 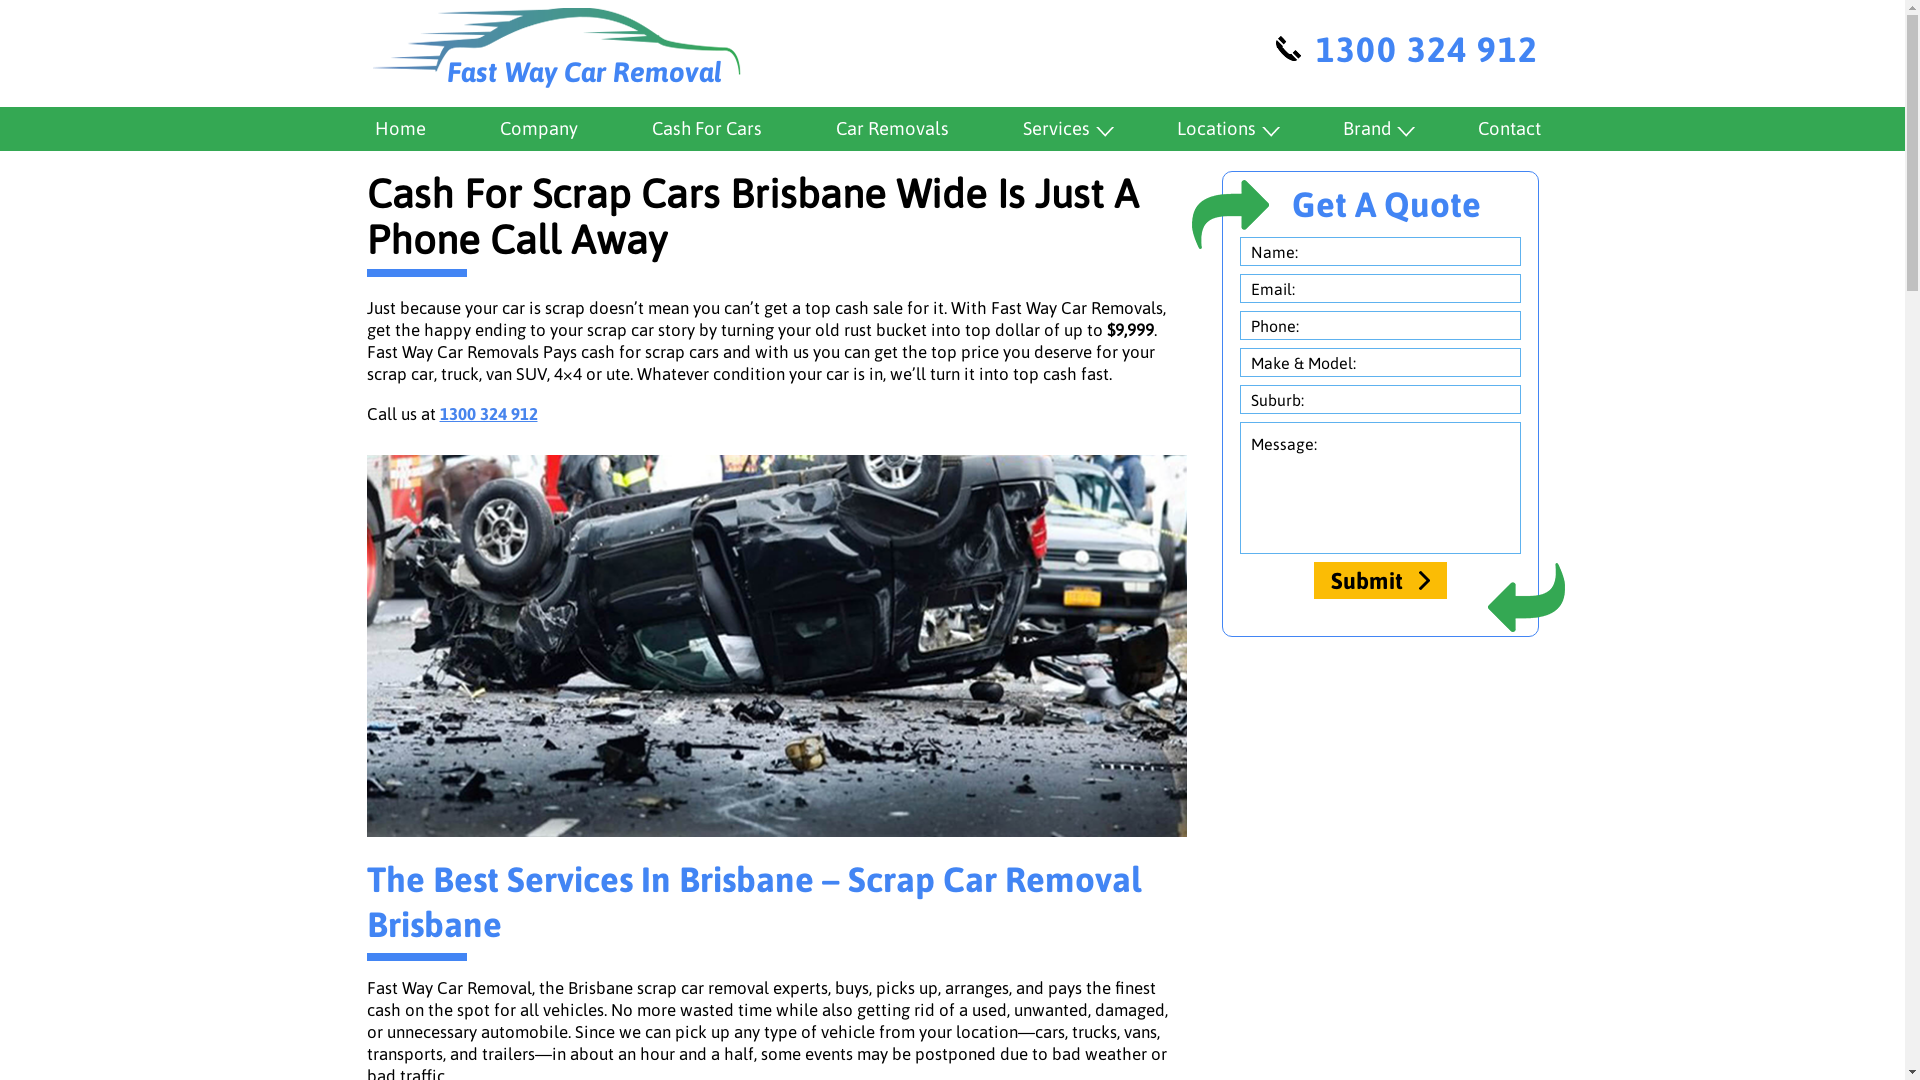 What do you see at coordinates (892, 129) in the screenshot?
I see `Car Removals` at bounding box center [892, 129].